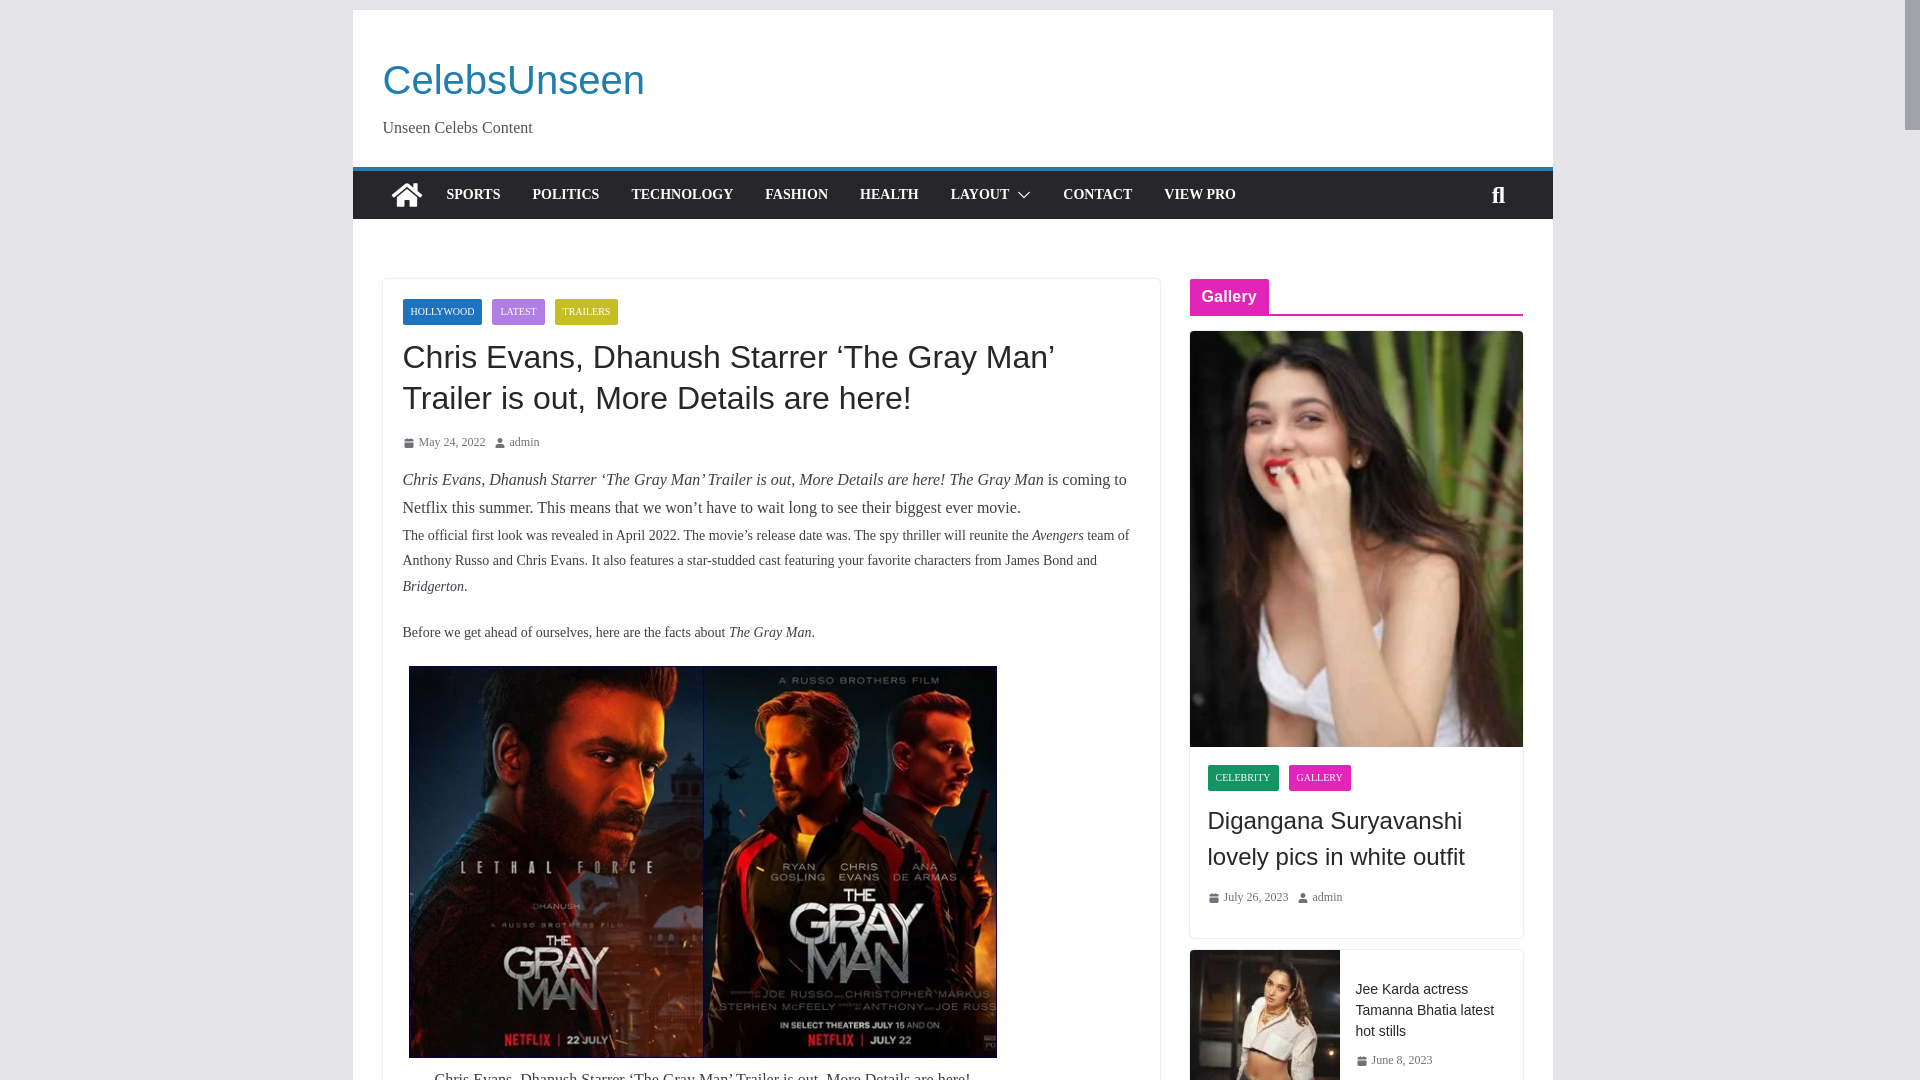  What do you see at coordinates (980, 195) in the screenshot?
I see `LAYOUT` at bounding box center [980, 195].